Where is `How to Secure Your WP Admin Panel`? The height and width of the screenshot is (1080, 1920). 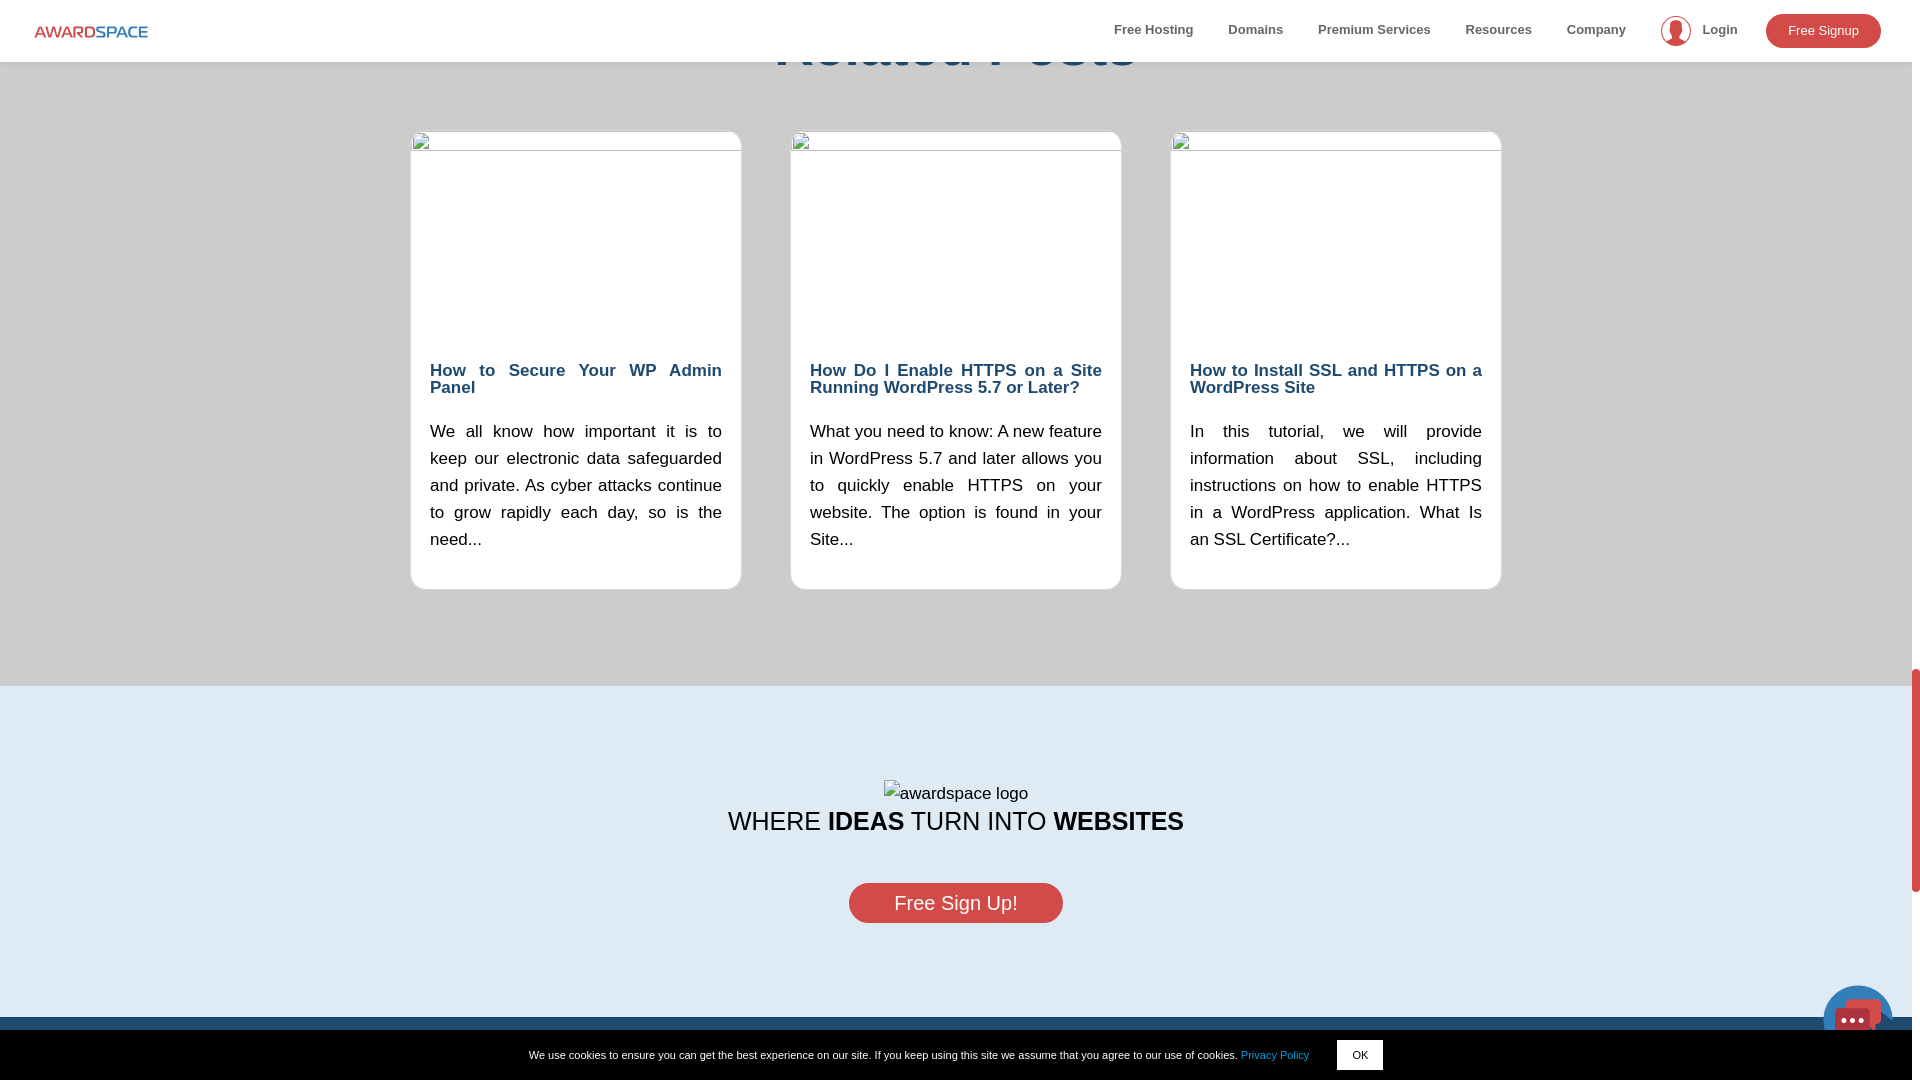 How to Secure Your WP Admin Panel is located at coordinates (576, 378).